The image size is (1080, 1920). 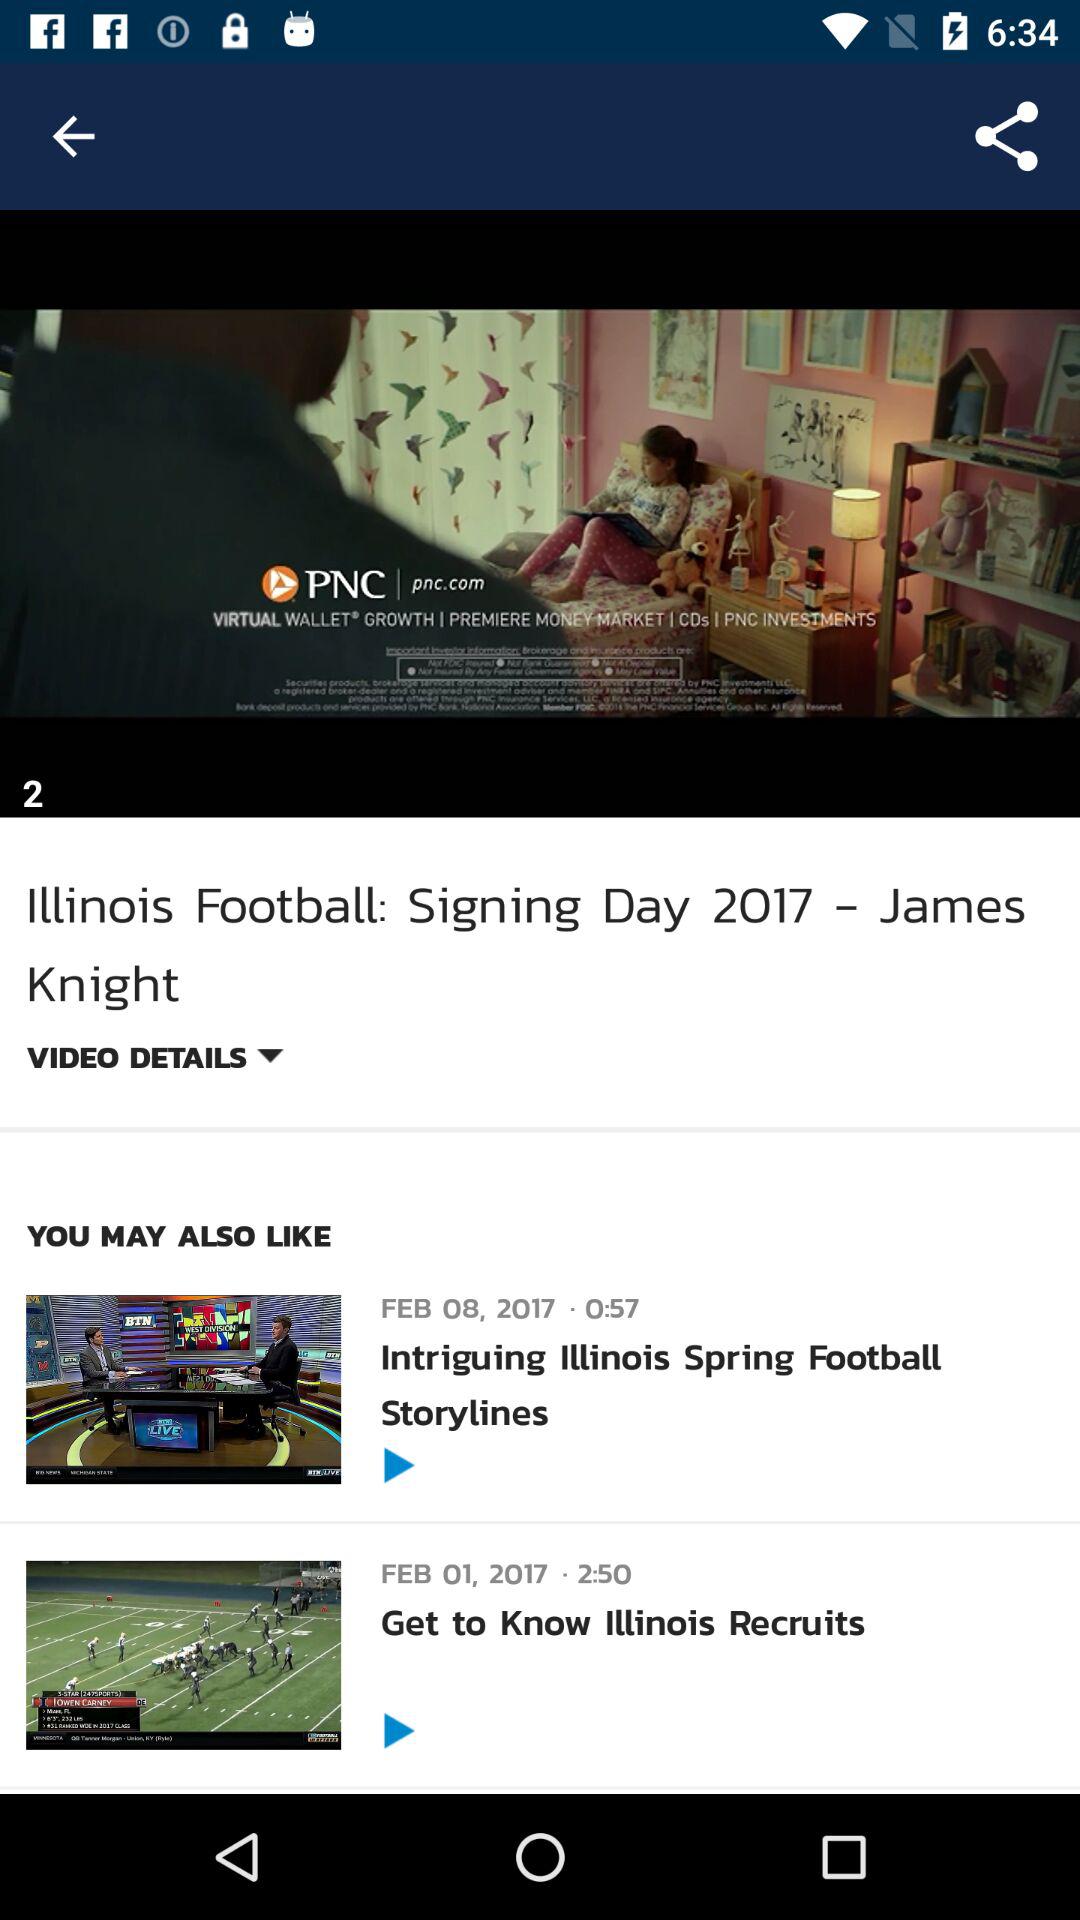 What do you see at coordinates (73, 136) in the screenshot?
I see `select icon at the top left corner` at bounding box center [73, 136].